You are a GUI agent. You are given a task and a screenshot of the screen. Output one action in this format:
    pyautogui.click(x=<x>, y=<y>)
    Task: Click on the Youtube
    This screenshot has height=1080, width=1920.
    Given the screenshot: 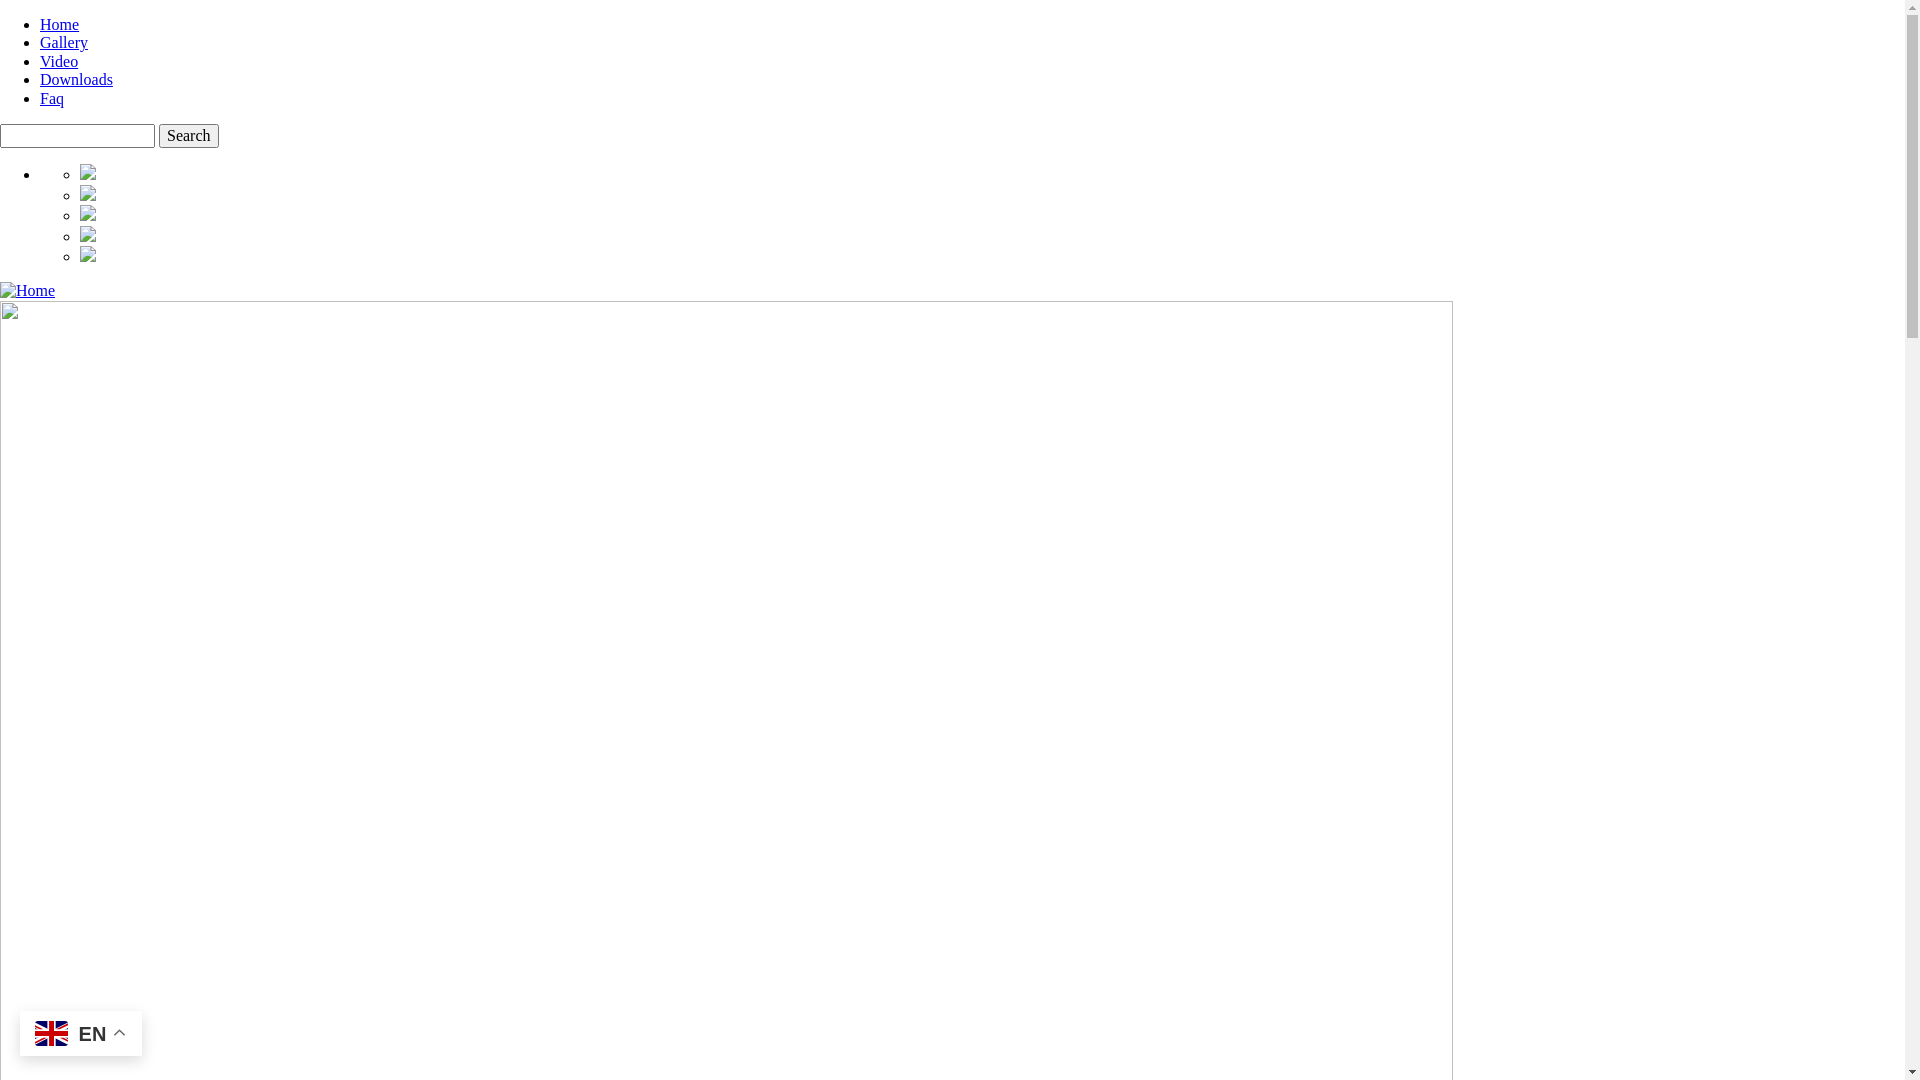 What is the action you would take?
    pyautogui.click(x=88, y=236)
    